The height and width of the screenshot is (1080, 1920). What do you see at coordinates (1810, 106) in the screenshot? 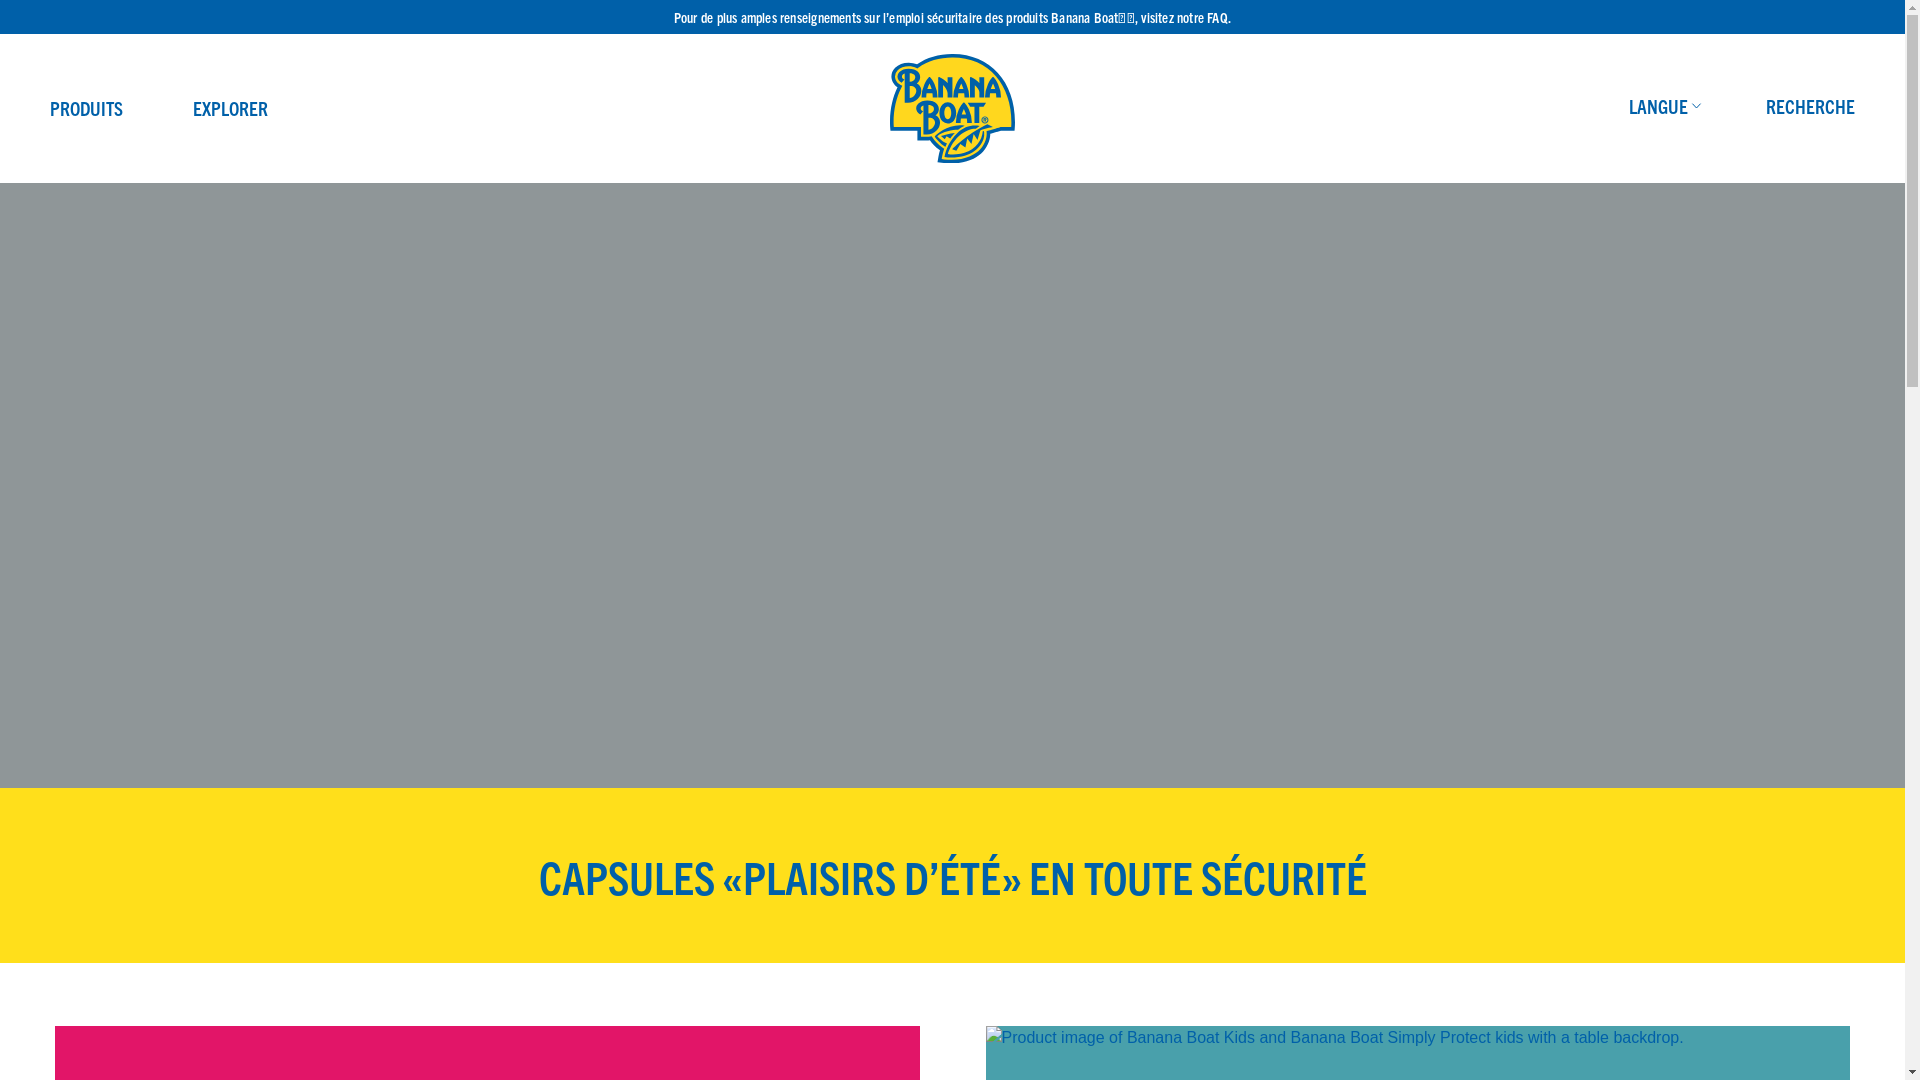
I see `RECHERCHE` at bounding box center [1810, 106].